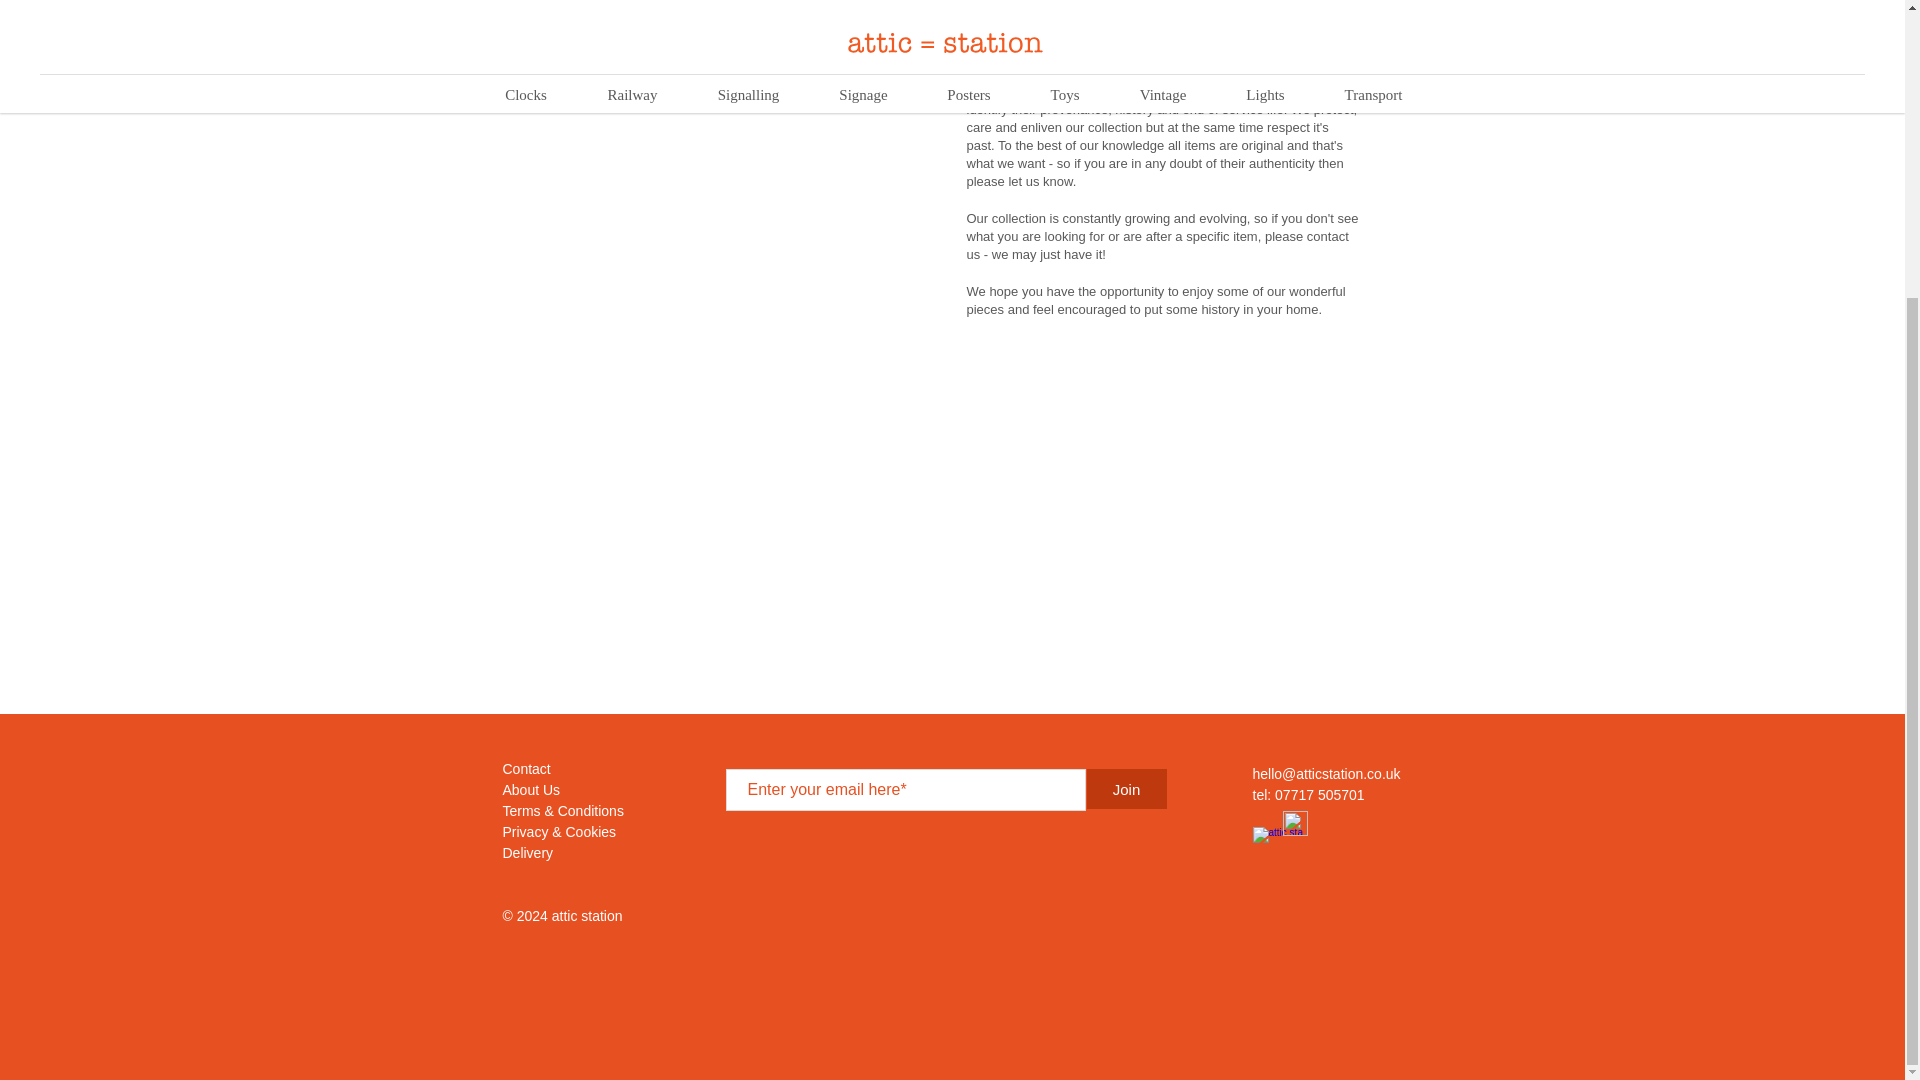 The image size is (1920, 1080). I want to click on Contact, so click(525, 768).